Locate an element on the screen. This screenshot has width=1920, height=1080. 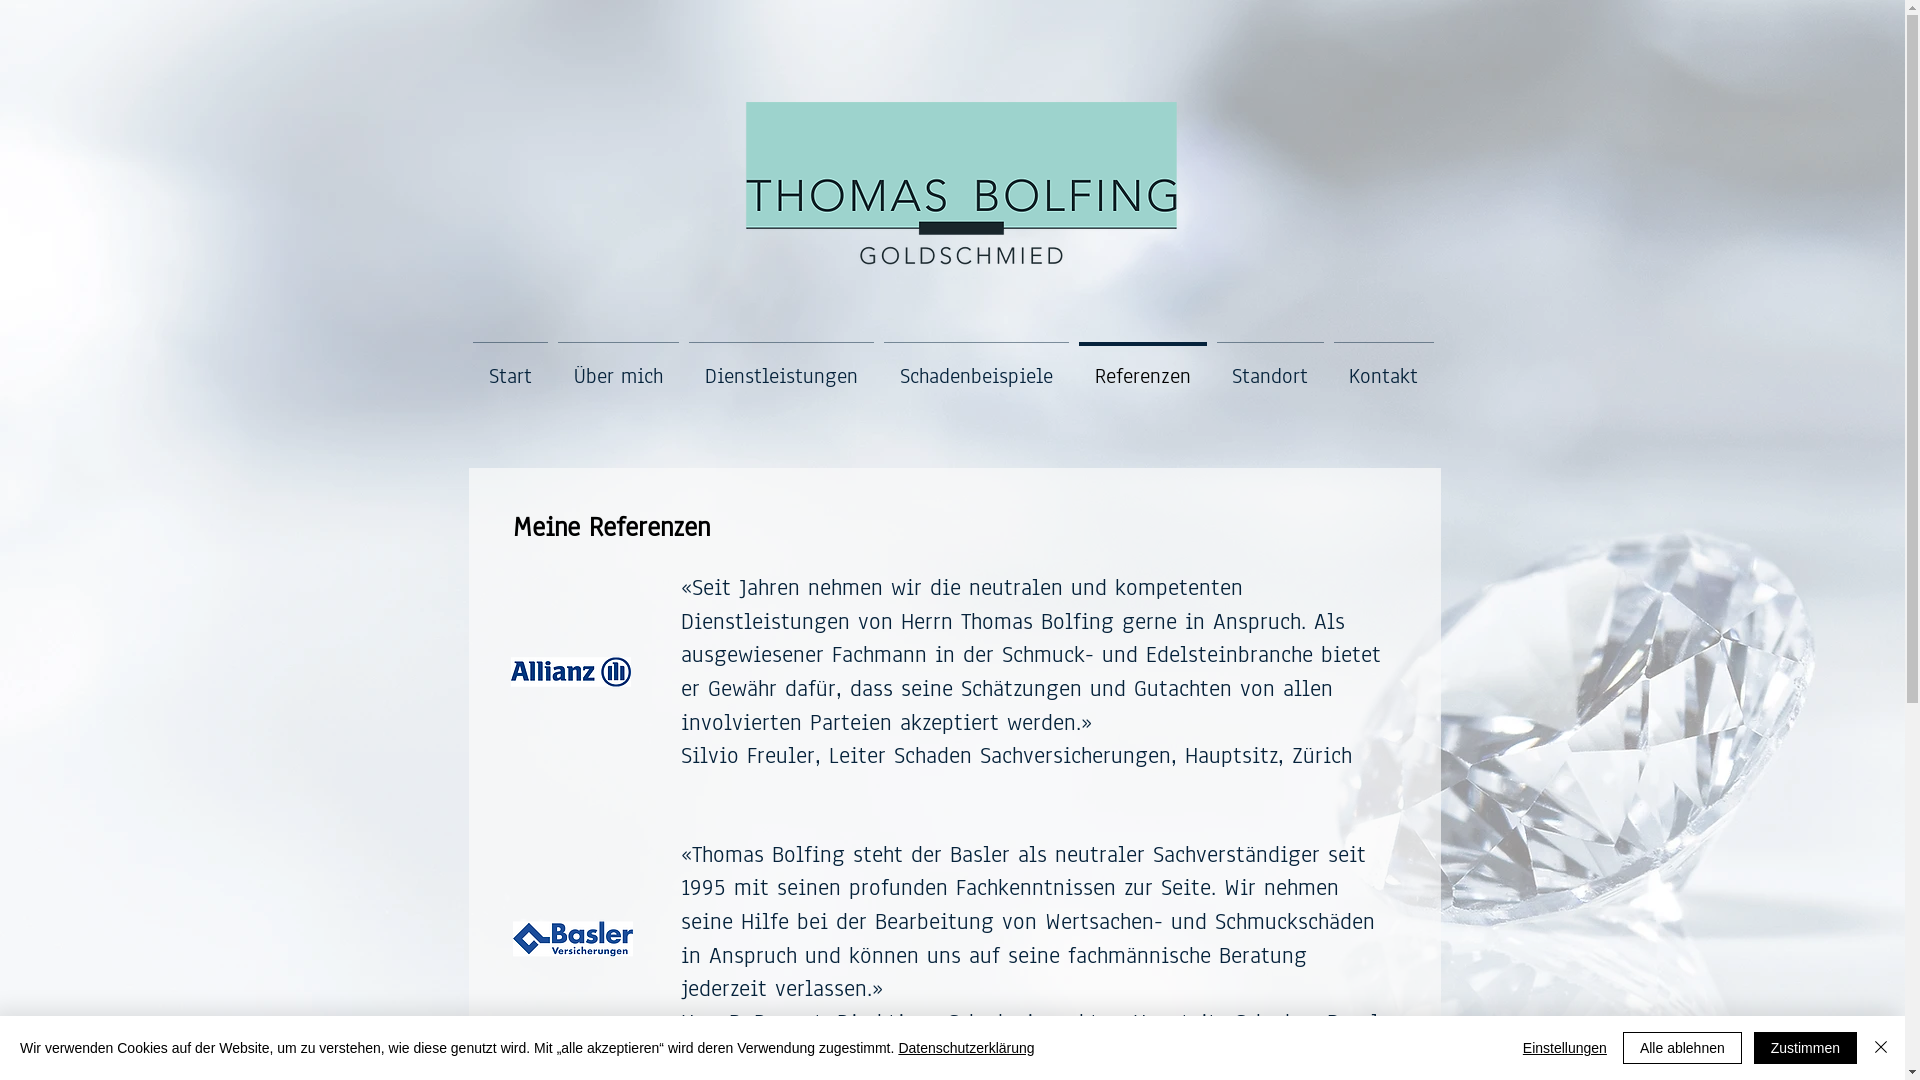
Start is located at coordinates (510, 367).